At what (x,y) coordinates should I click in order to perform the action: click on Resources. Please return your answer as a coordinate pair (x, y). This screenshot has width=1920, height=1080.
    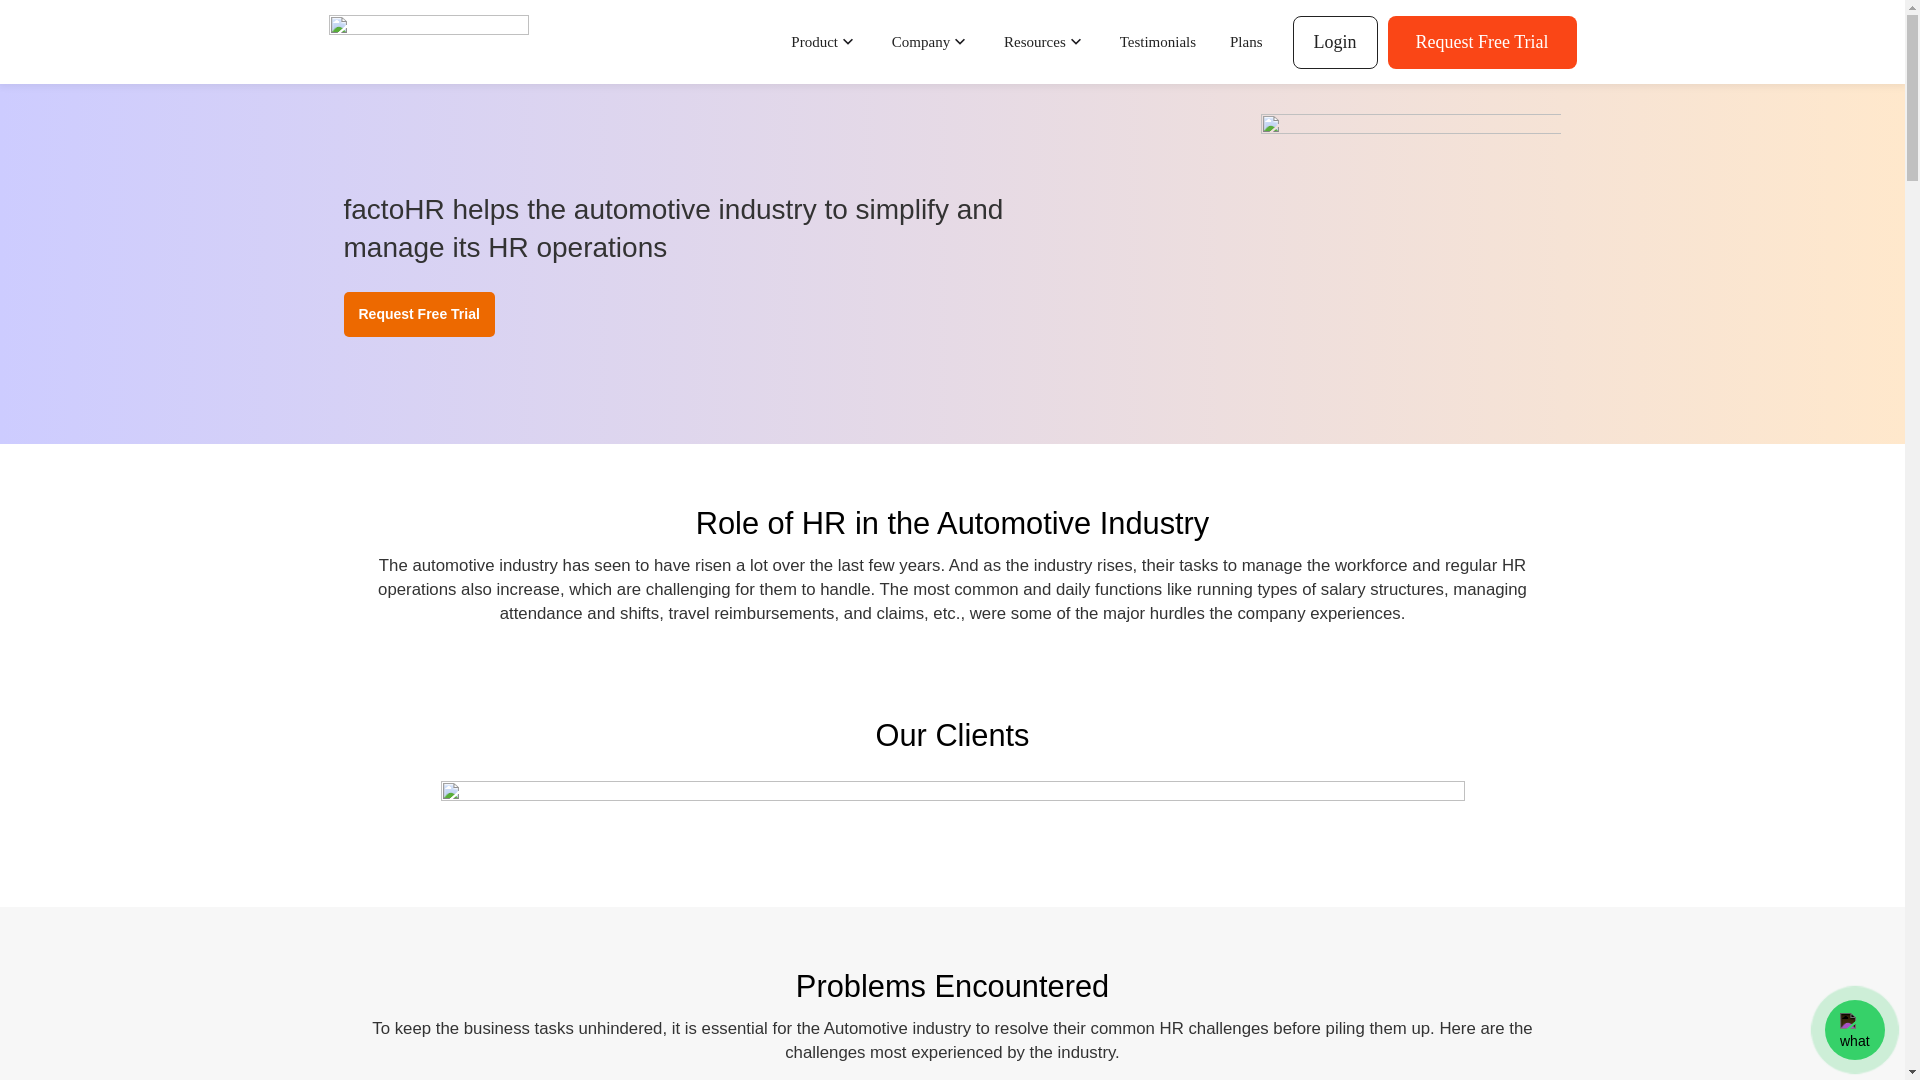
    Looking at the image, I should click on (1045, 42).